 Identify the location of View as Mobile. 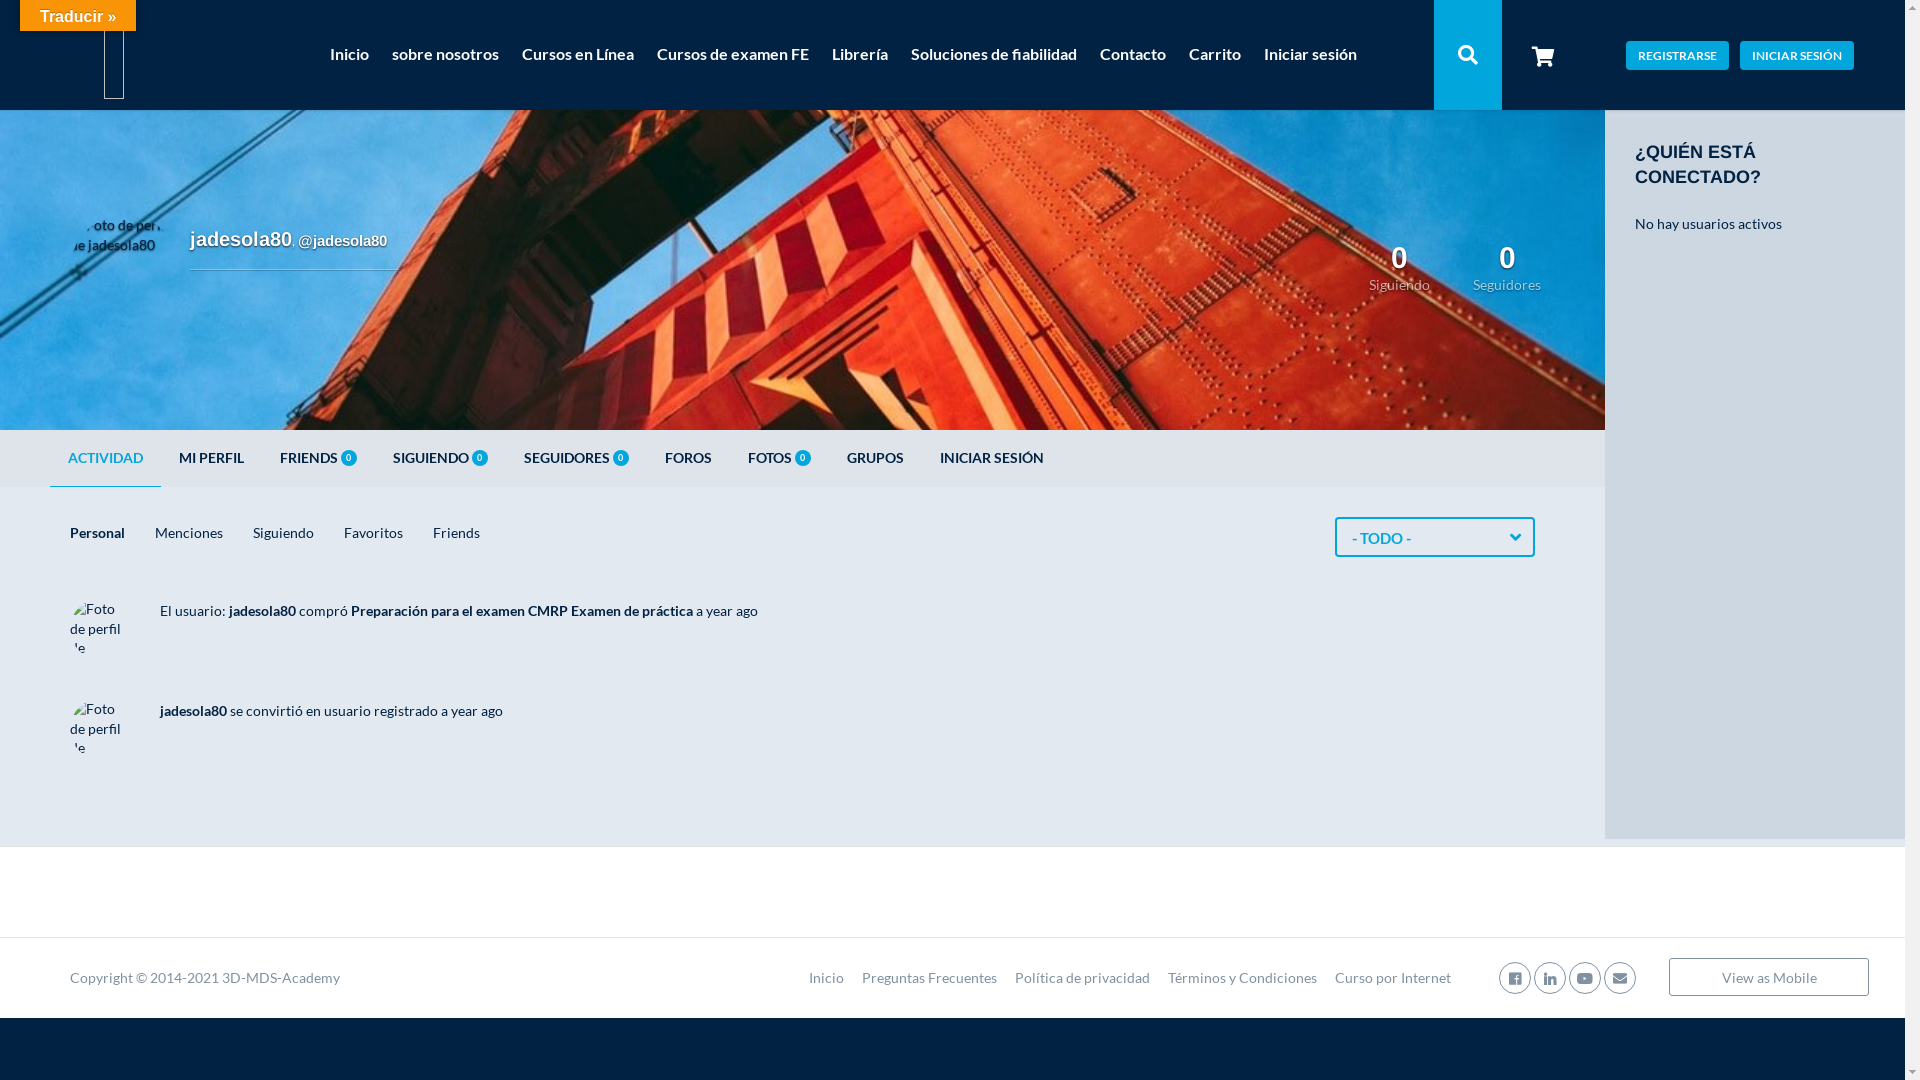
(1769, 977).